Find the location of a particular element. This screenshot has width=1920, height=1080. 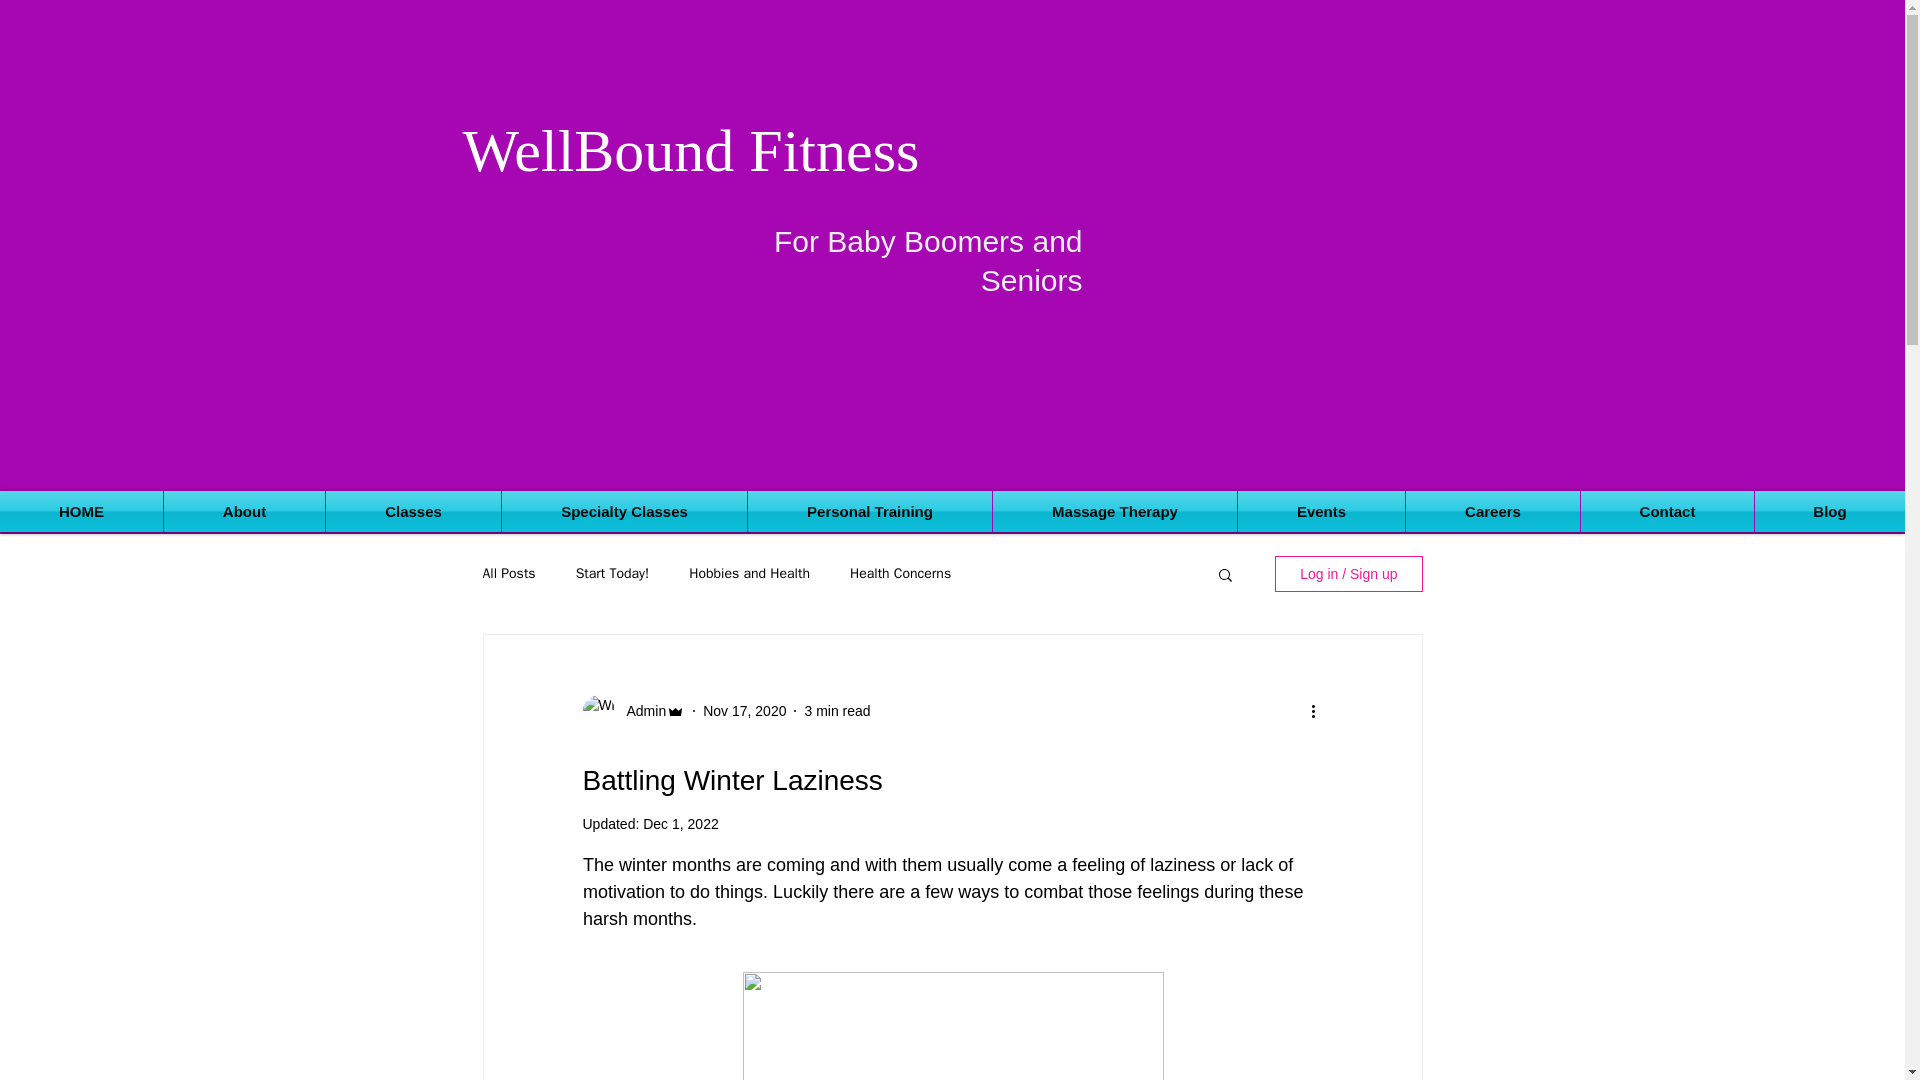

Health Concerns is located at coordinates (900, 574).